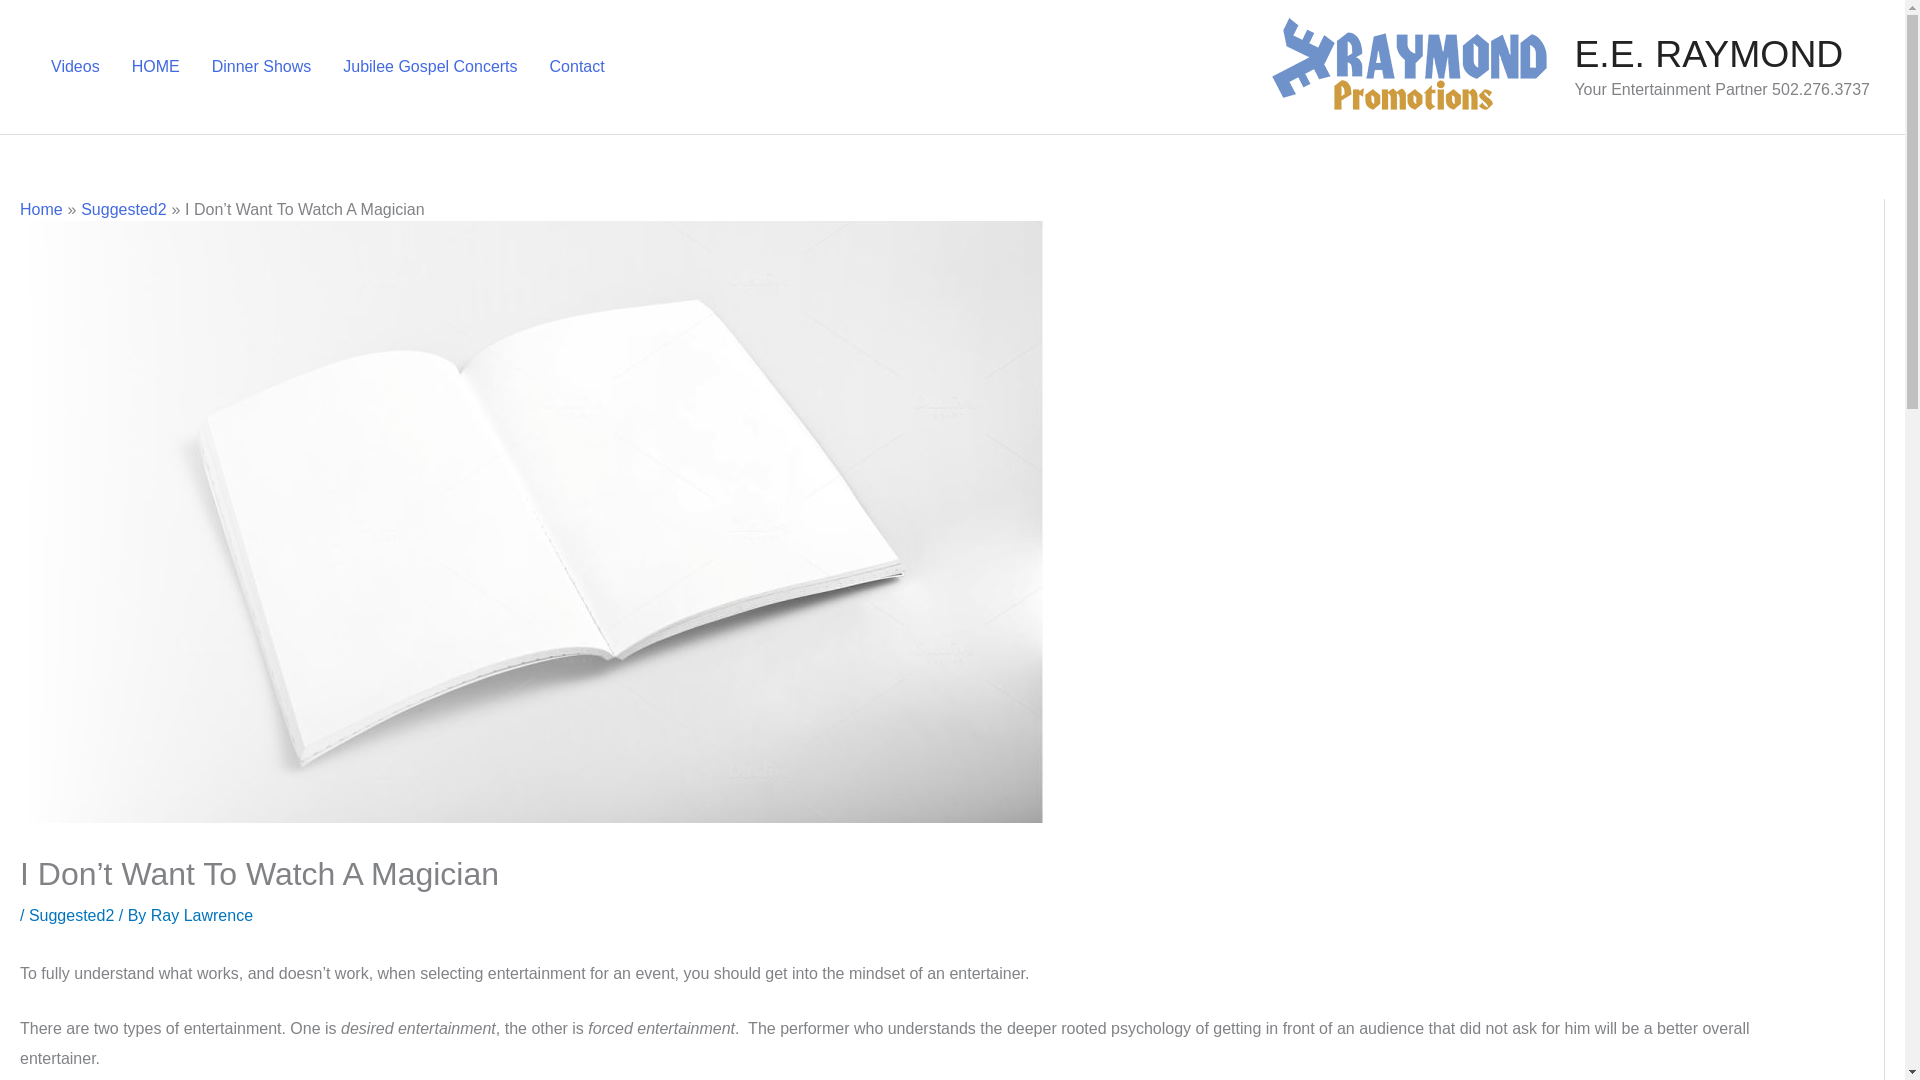 The image size is (1920, 1080). I want to click on Suggested2, so click(122, 209).